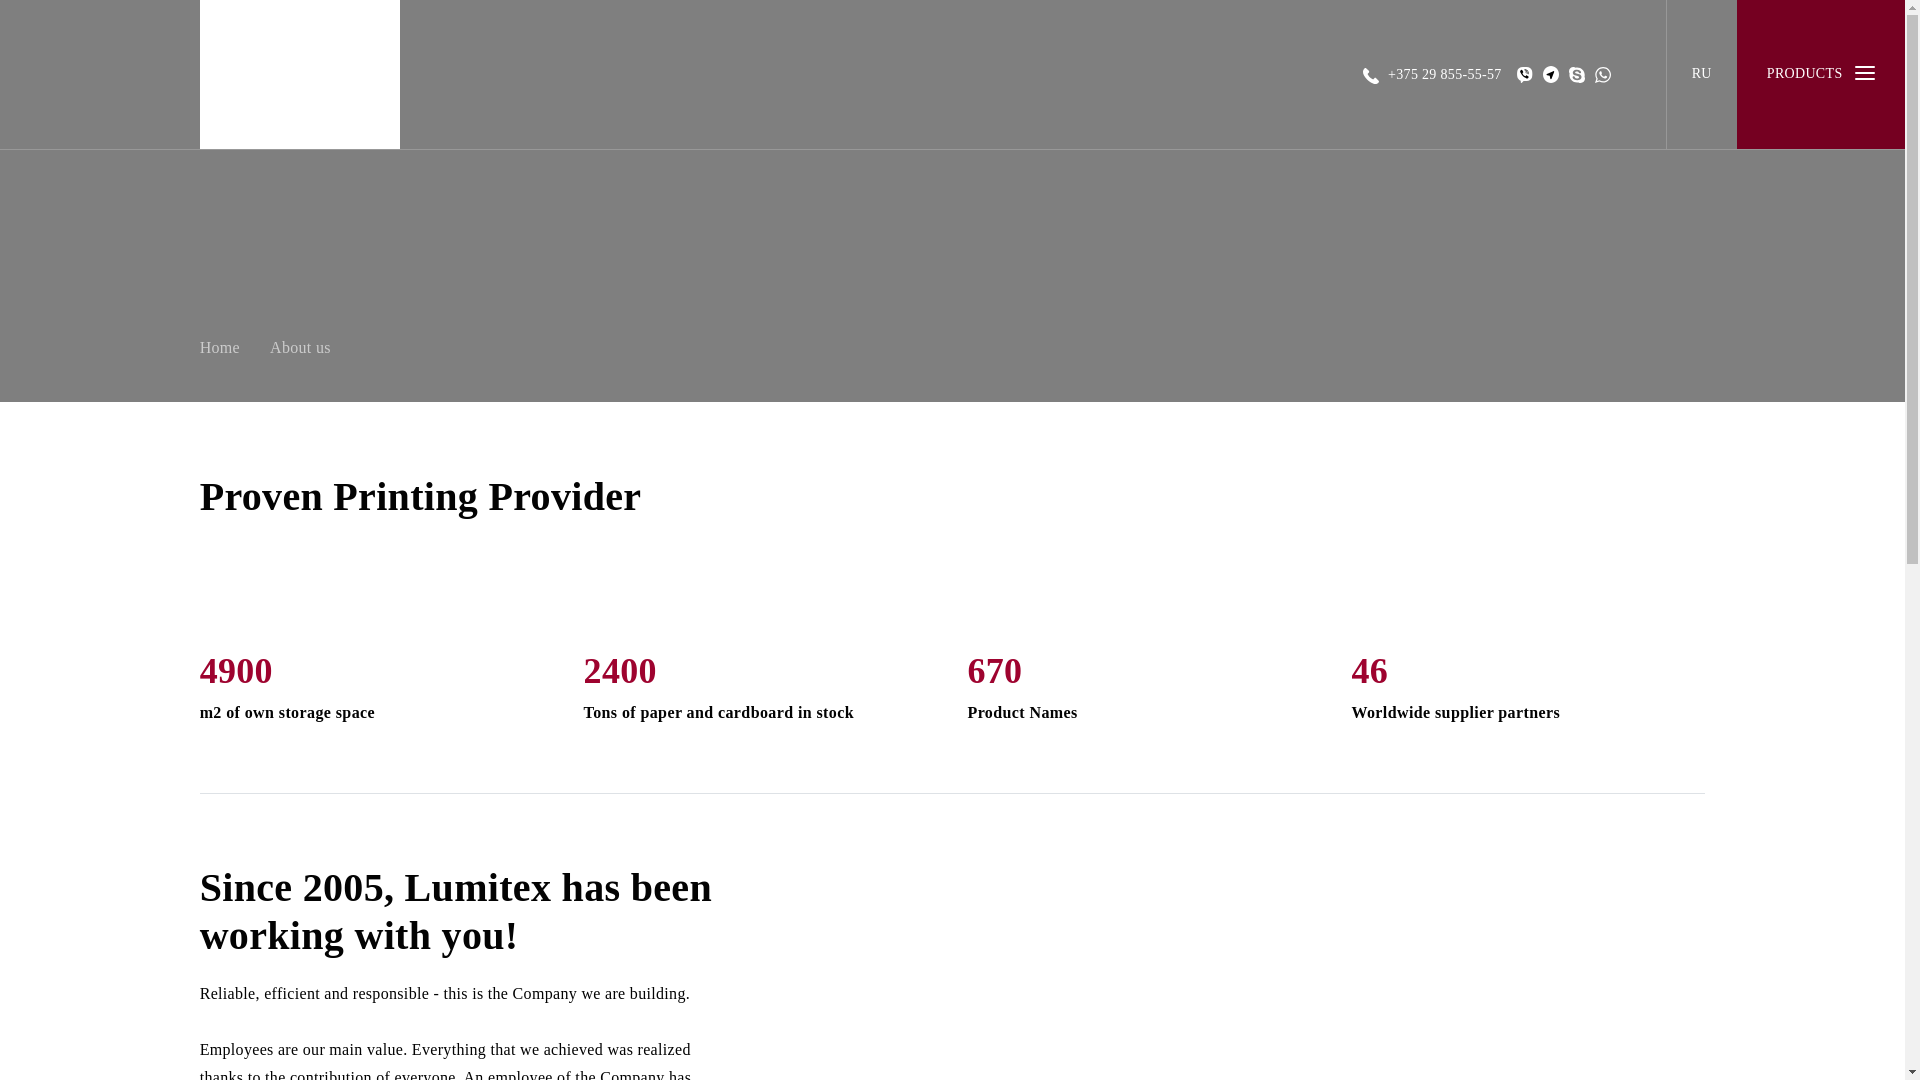 The height and width of the screenshot is (1080, 1920). I want to click on 2400, so click(760, 672).